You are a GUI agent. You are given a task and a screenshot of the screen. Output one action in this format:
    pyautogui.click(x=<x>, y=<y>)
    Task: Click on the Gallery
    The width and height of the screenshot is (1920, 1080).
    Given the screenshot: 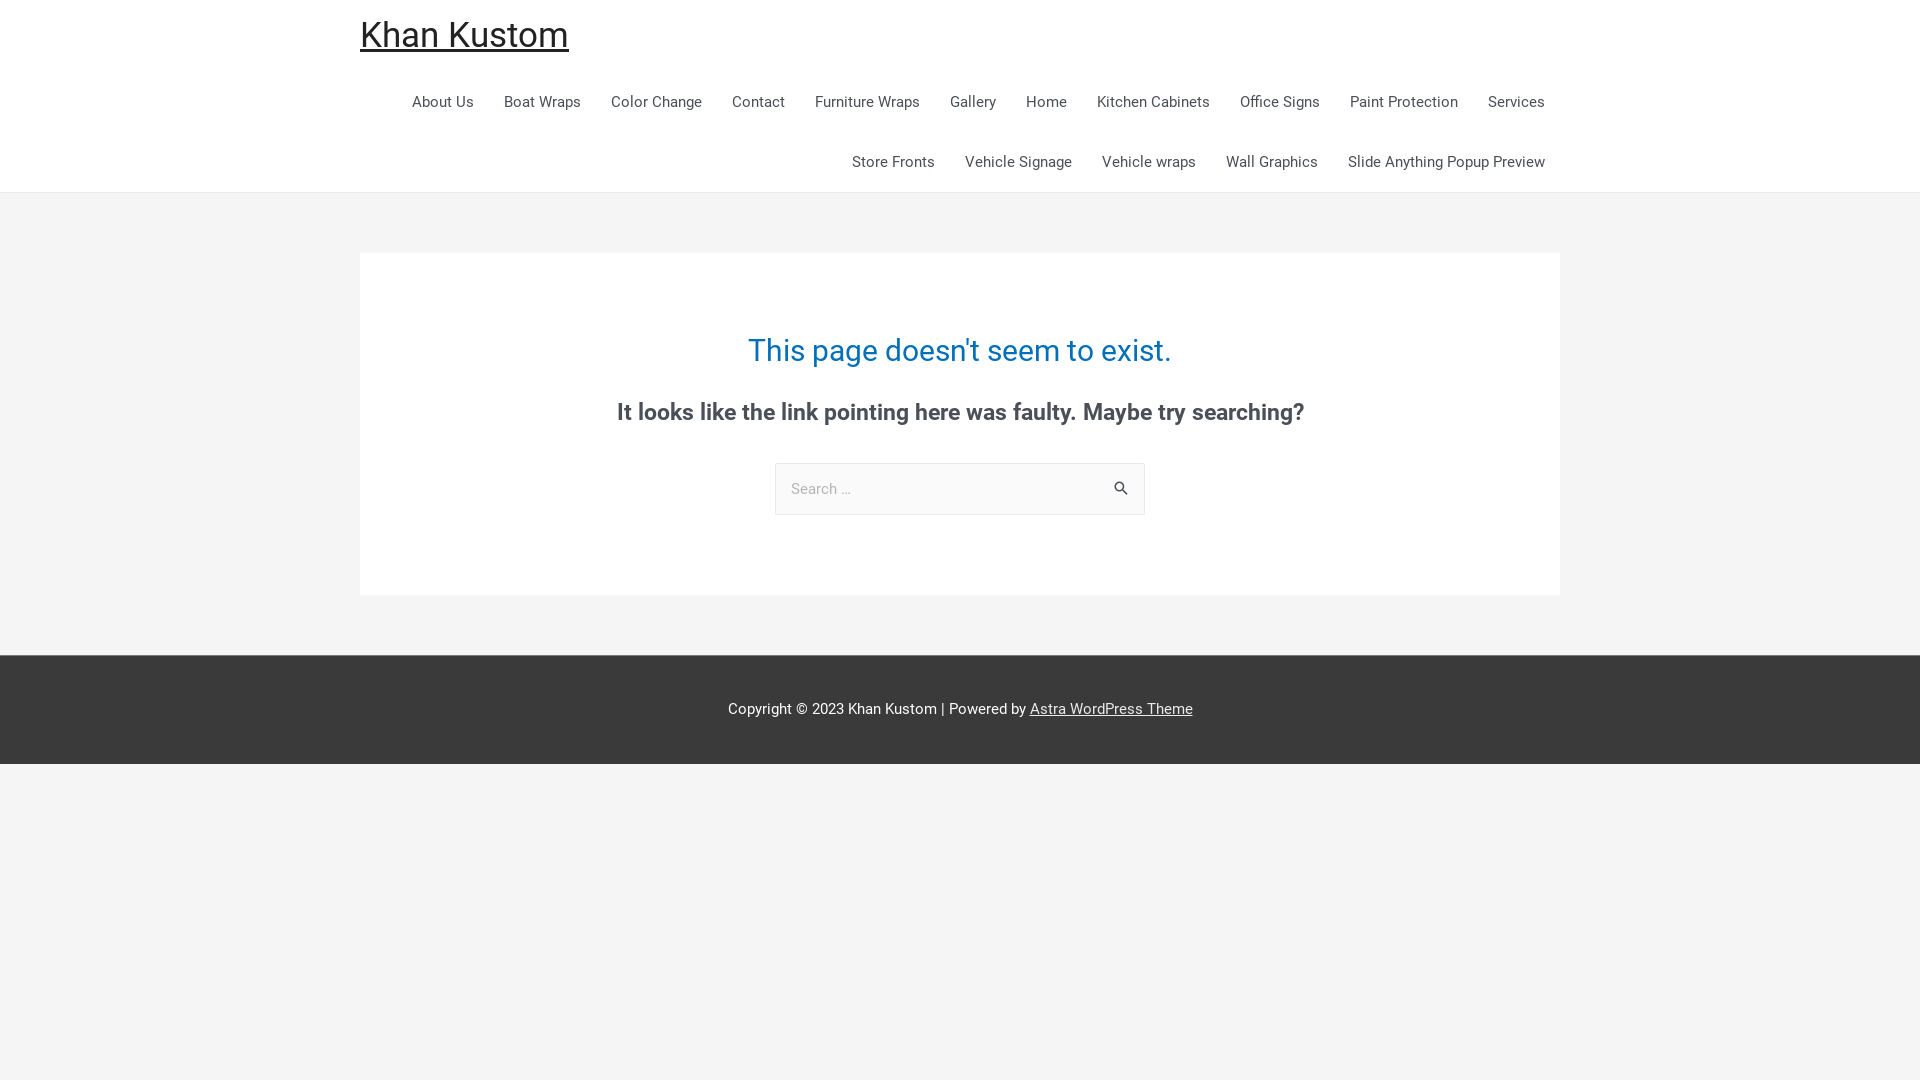 What is the action you would take?
    pyautogui.click(x=973, y=102)
    